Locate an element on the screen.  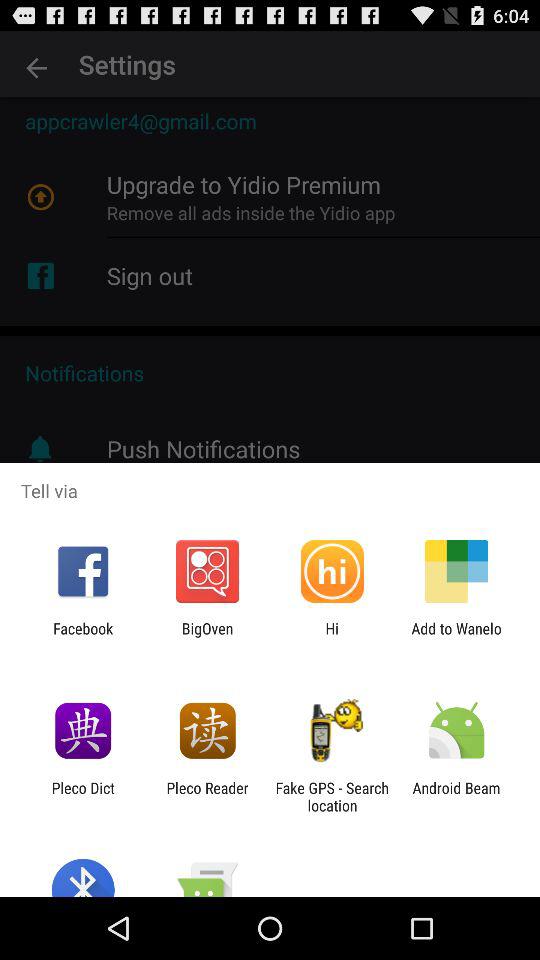
open the fake gps search app is located at coordinates (332, 796).